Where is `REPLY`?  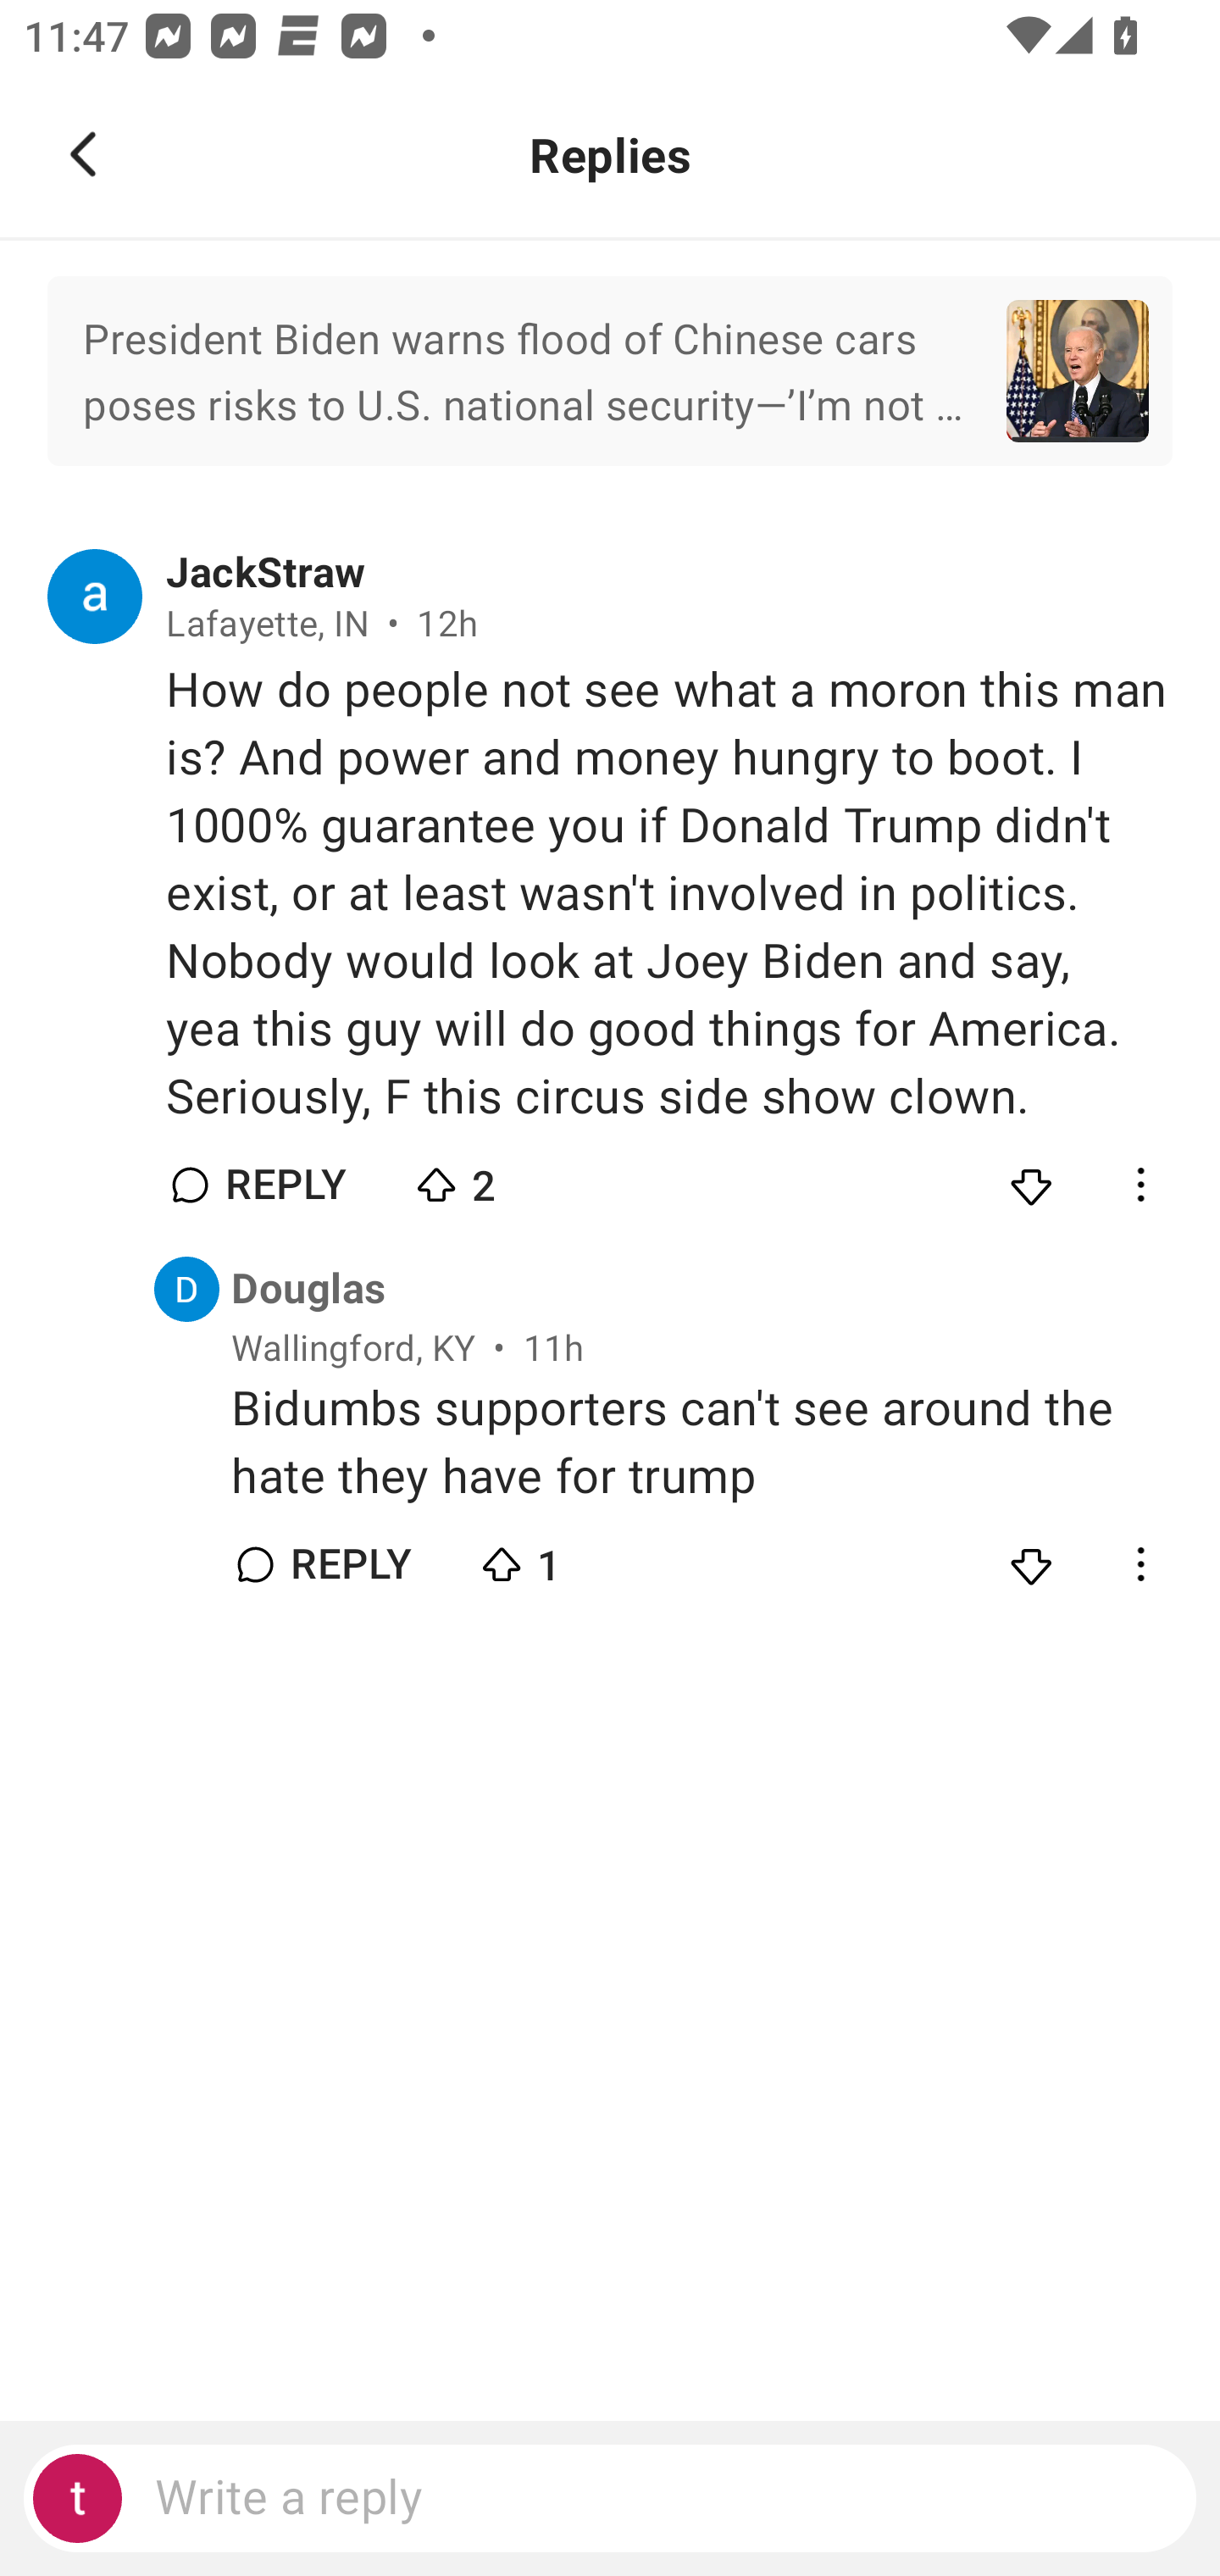 REPLY is located at coordinates (349, 1564).